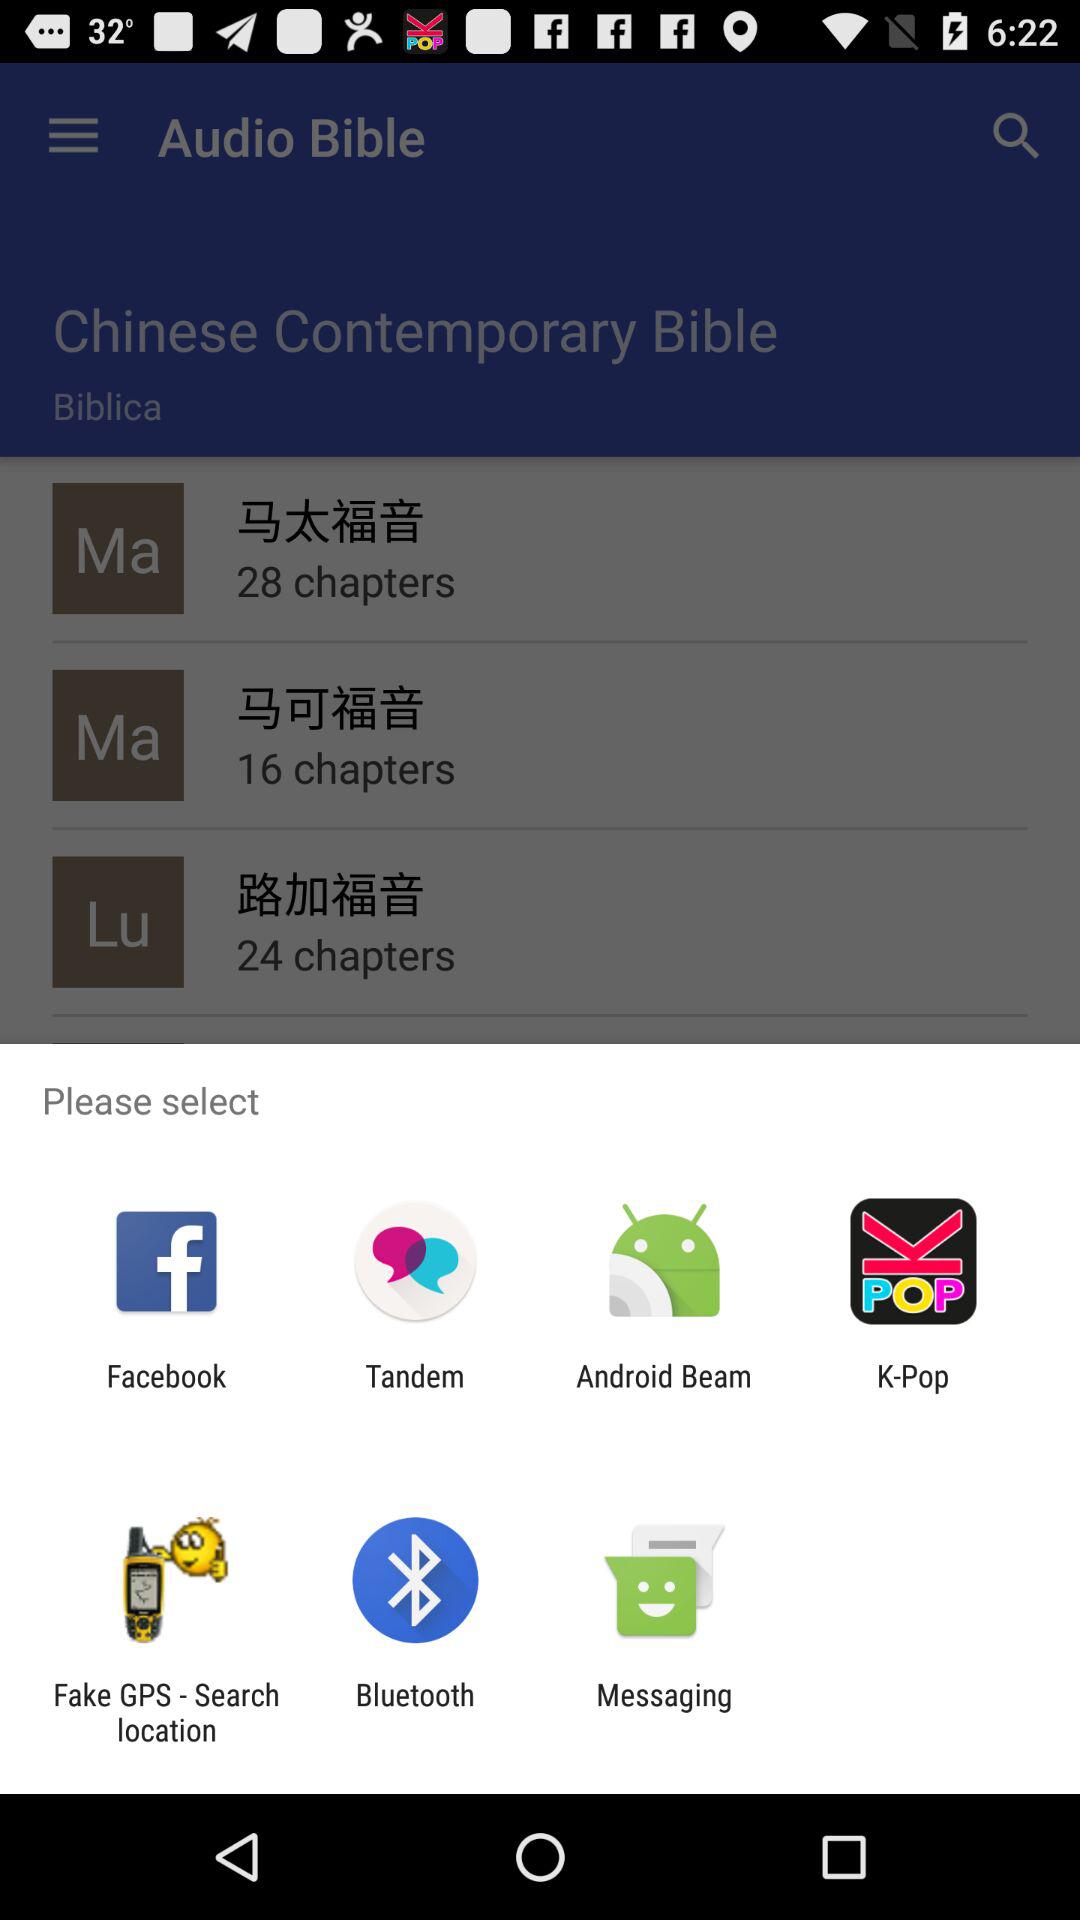 This screenshot has width=1080, height=1920. Describe the element at coordinates (166, 1712) in the screenshot. I see `flip until the fake gps search` at that location.